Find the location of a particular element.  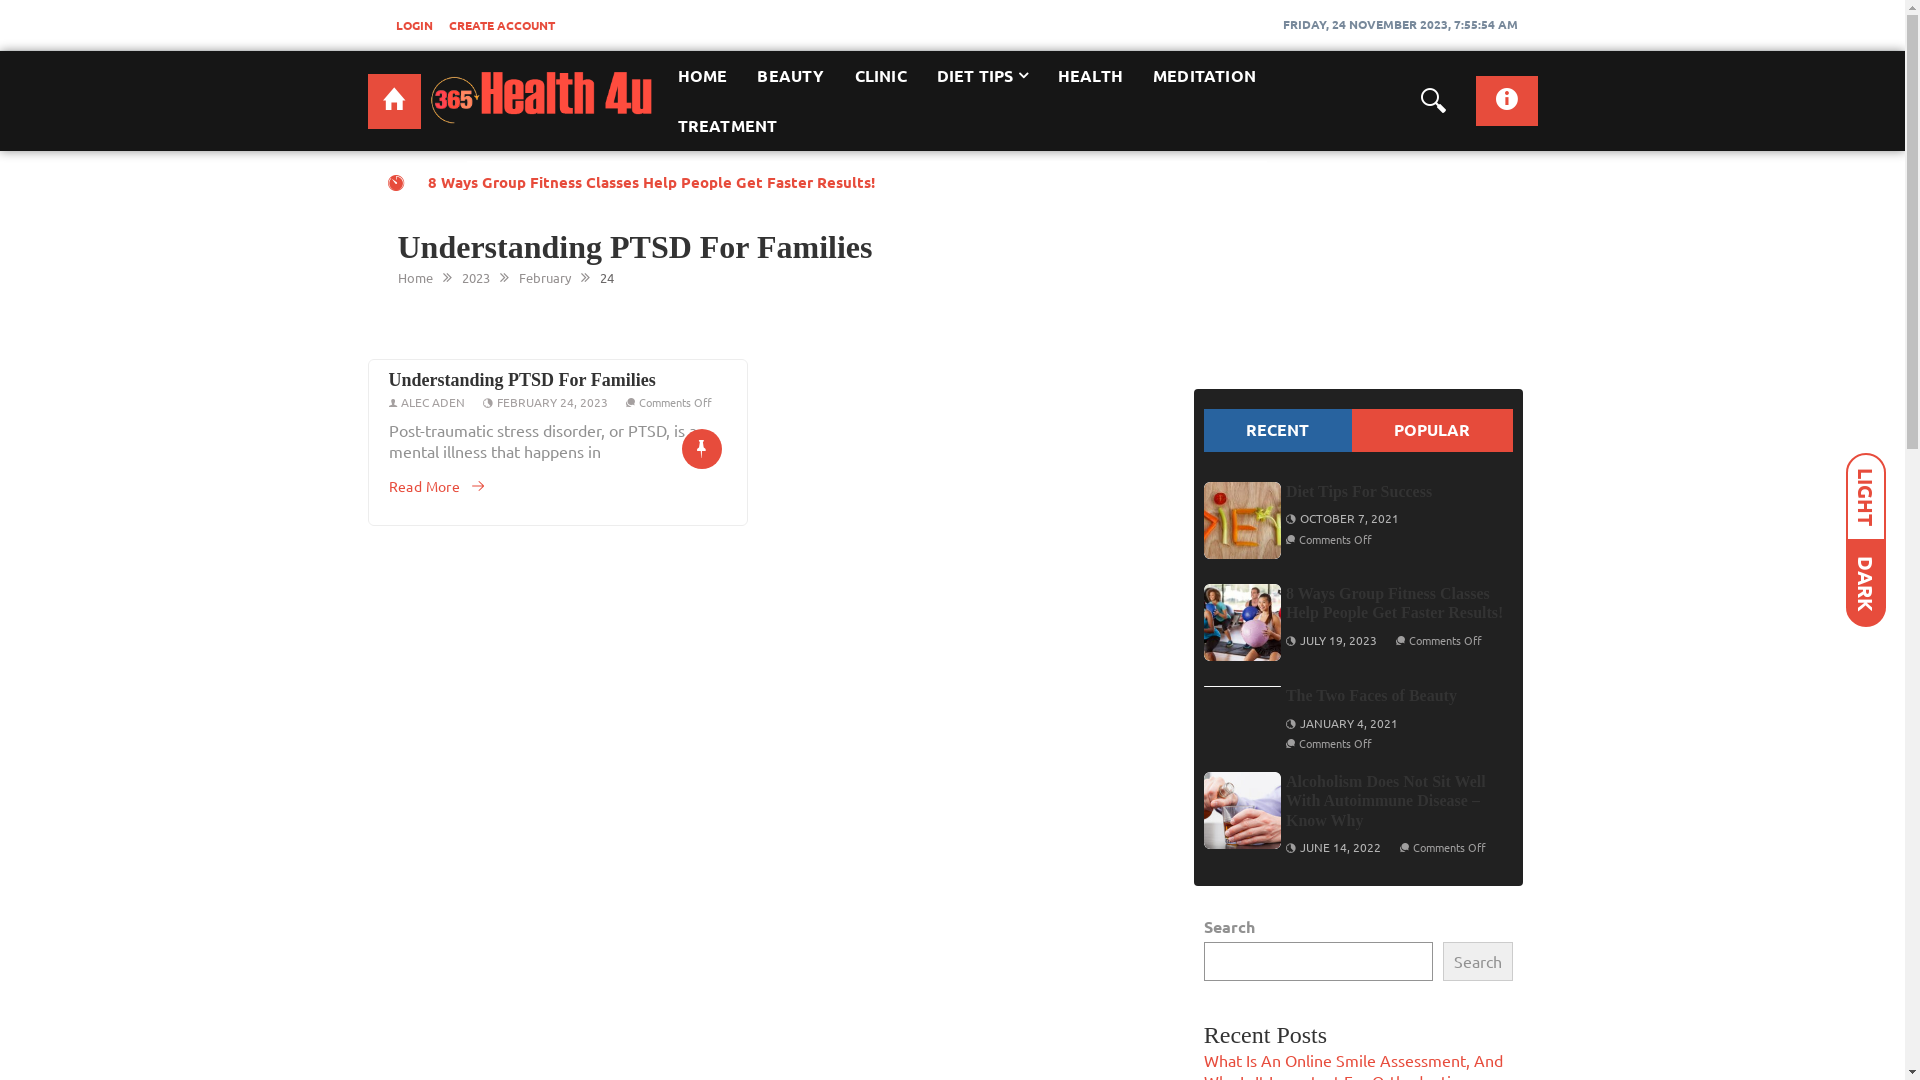

8 Ways Group Fitness Classes Help People Get Faster Results! is located at coordinates (1242, 622).